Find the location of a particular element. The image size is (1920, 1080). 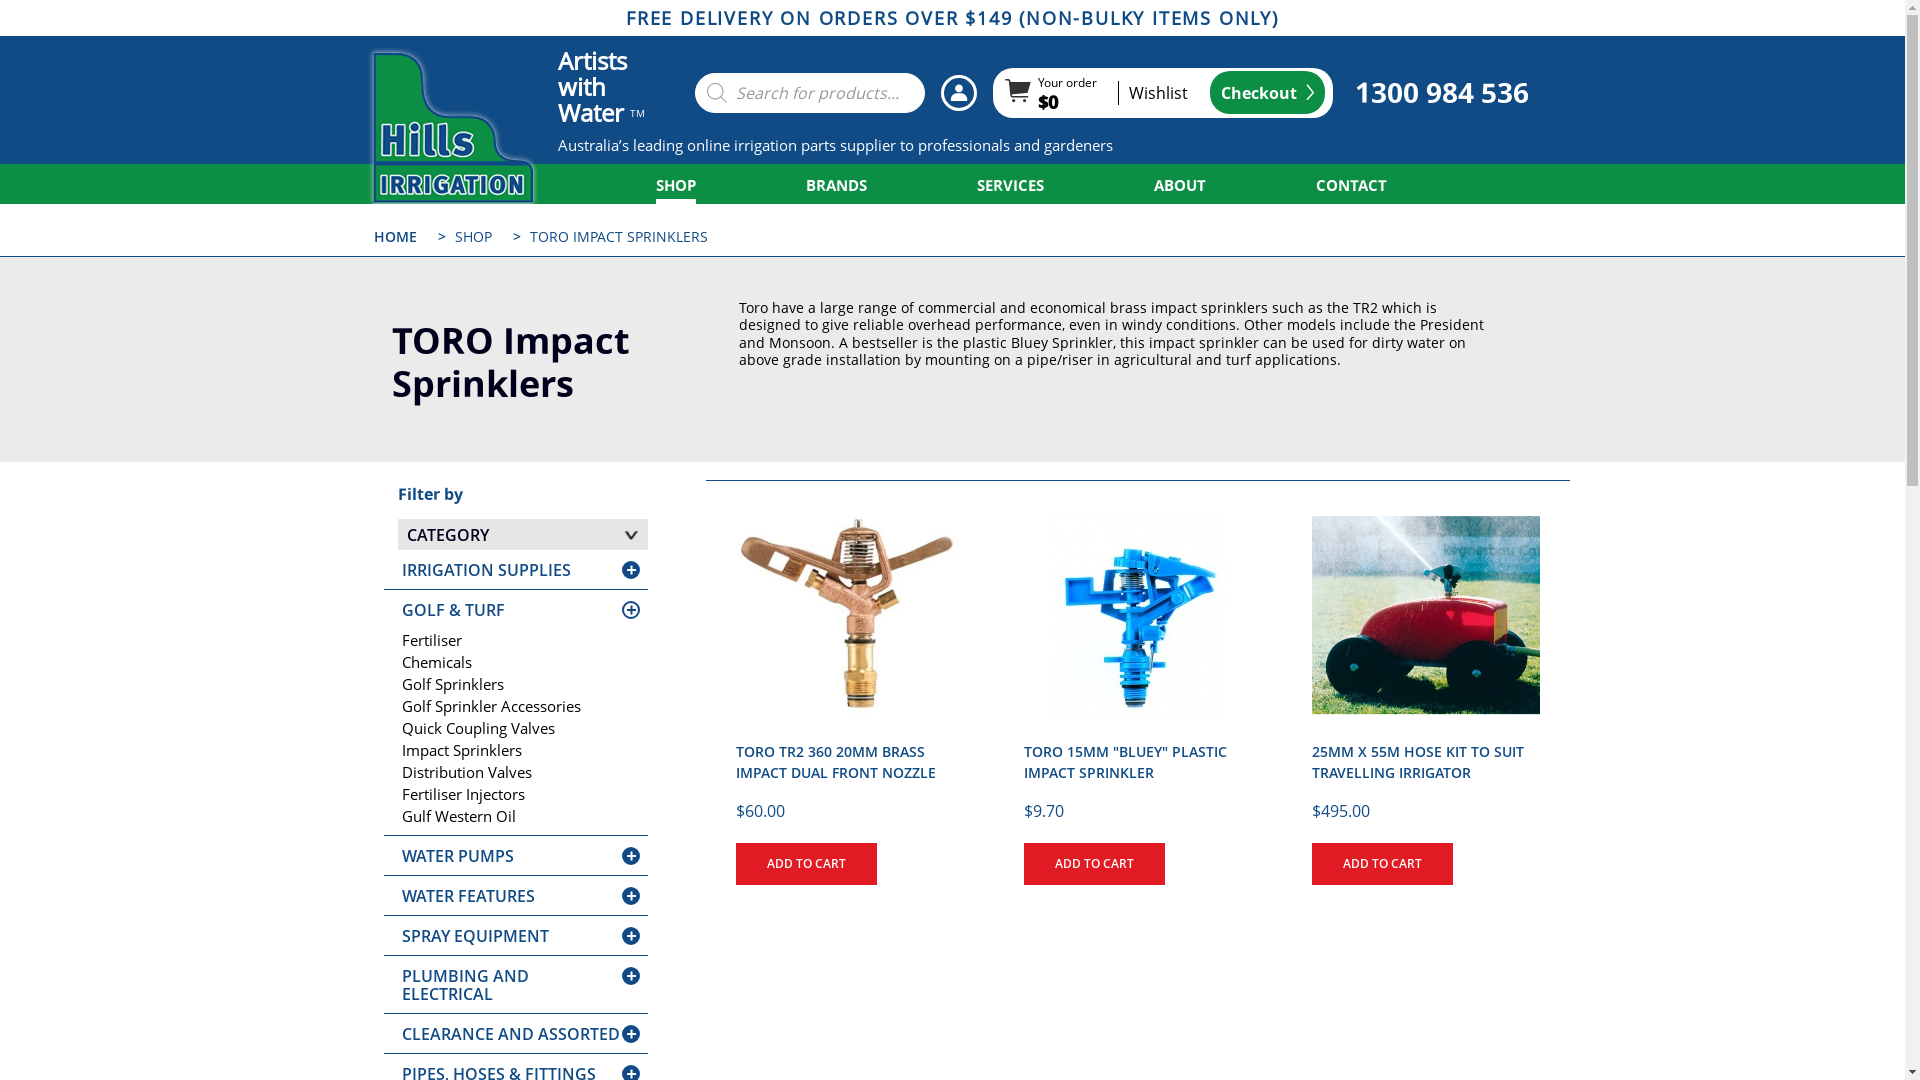

CLEARANCE AND ASSORTED is located at coordinates (511, 1034).